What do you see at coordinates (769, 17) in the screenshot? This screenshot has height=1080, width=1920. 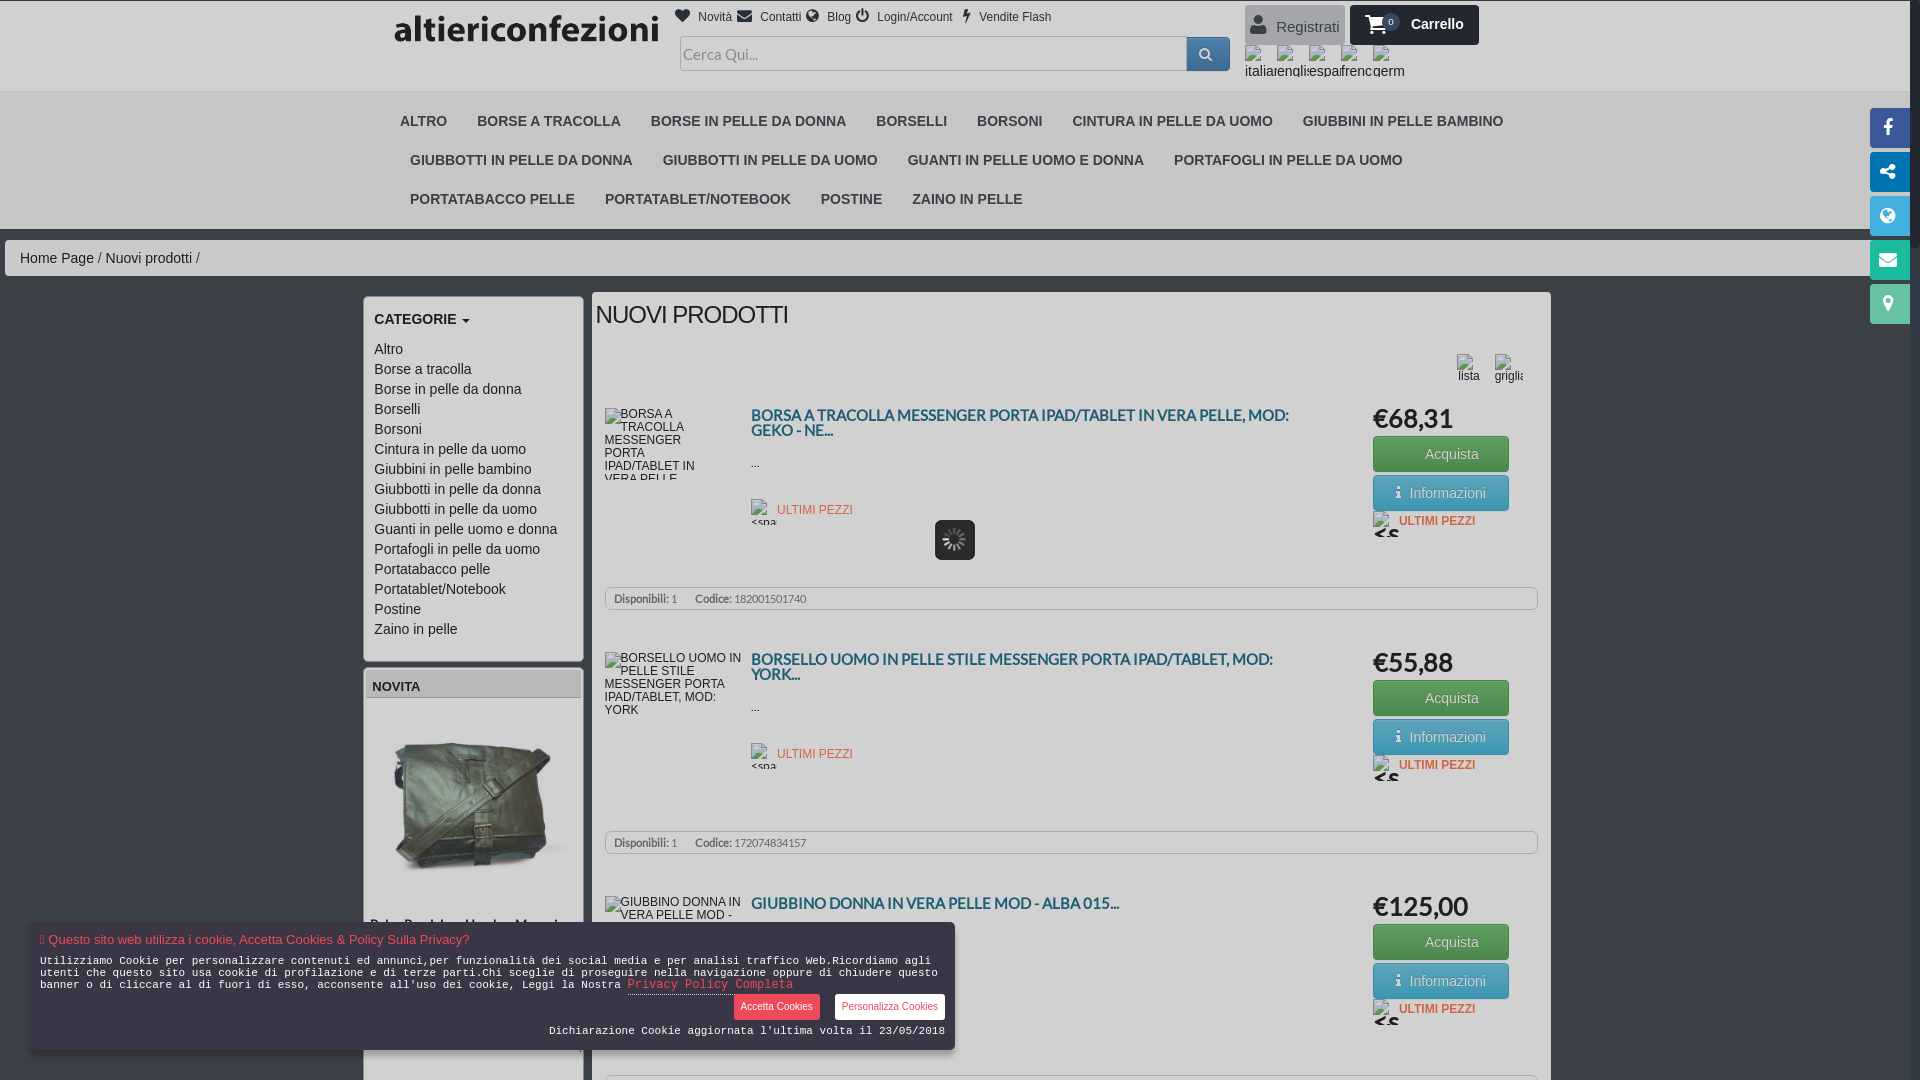 I see `Contatti` at bounding box center [769, 17].